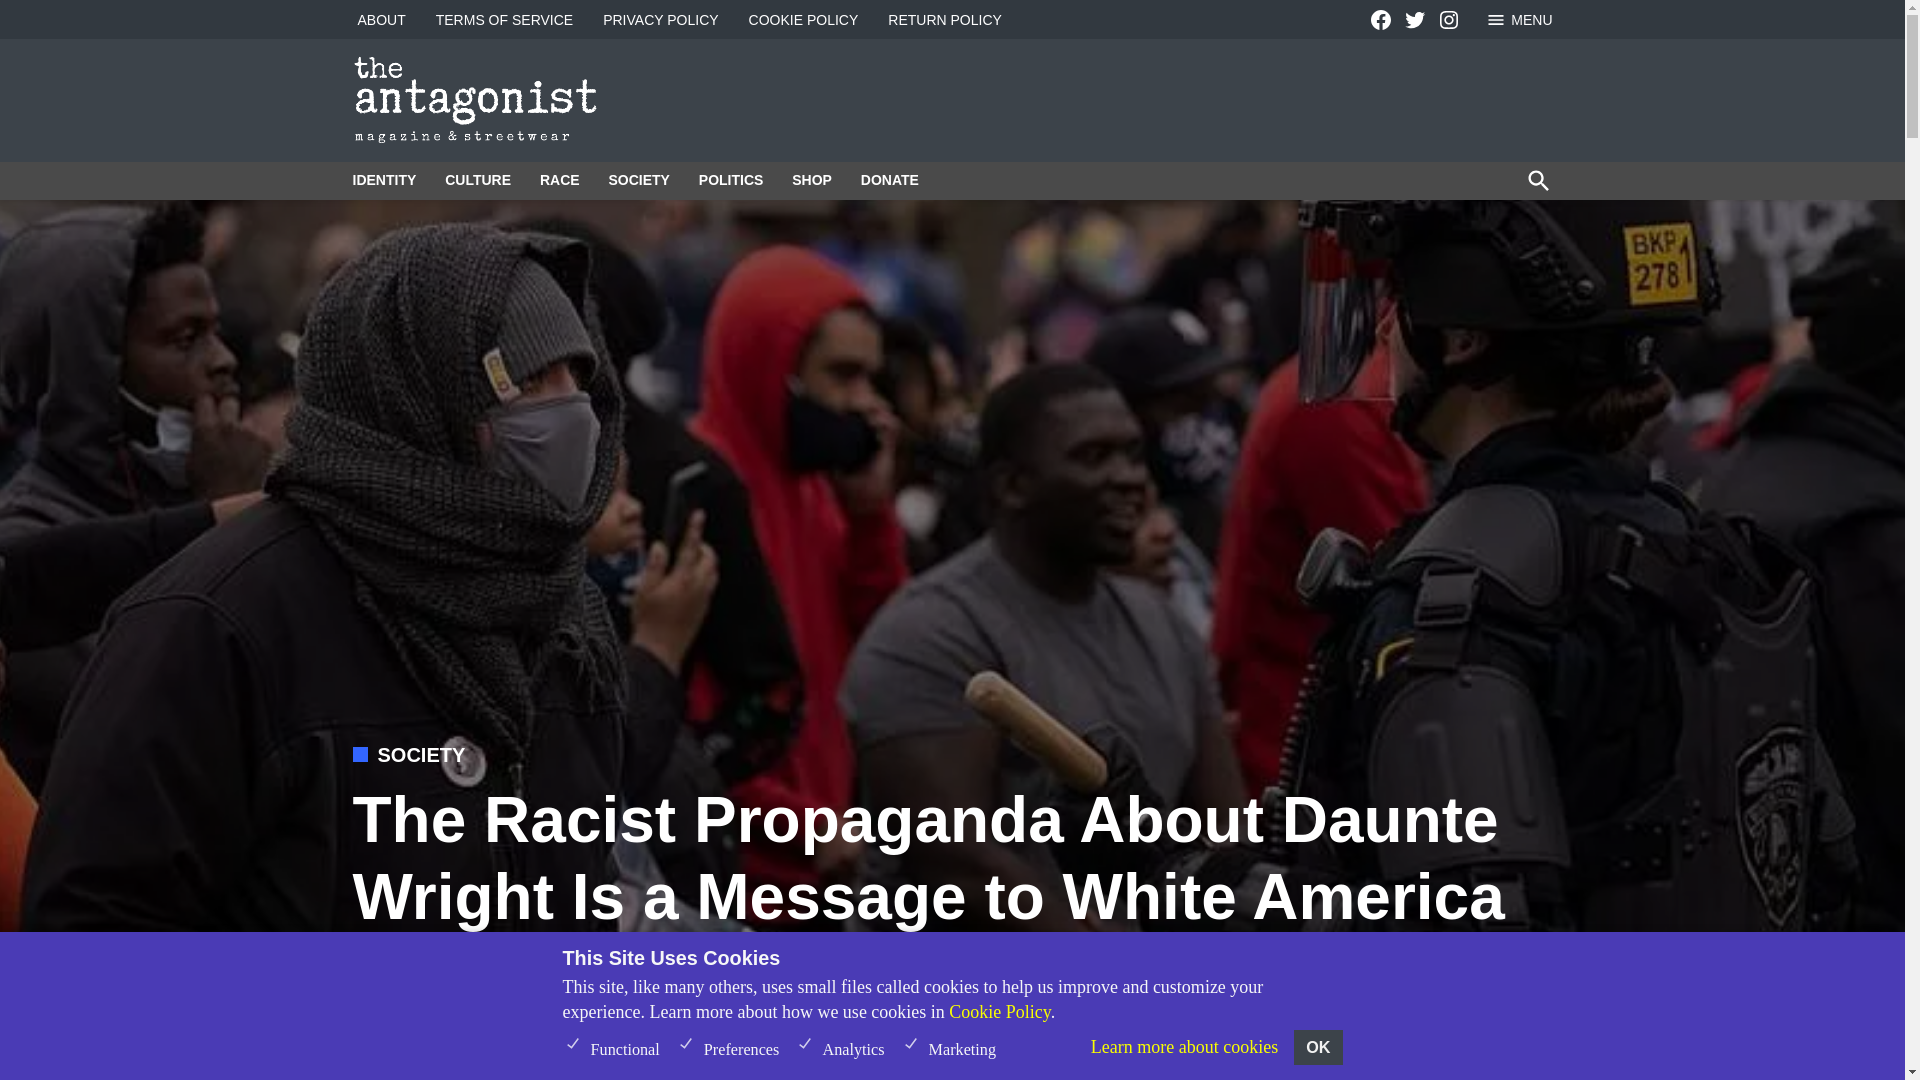  I want to click on CULTURE, so click(478, 180).